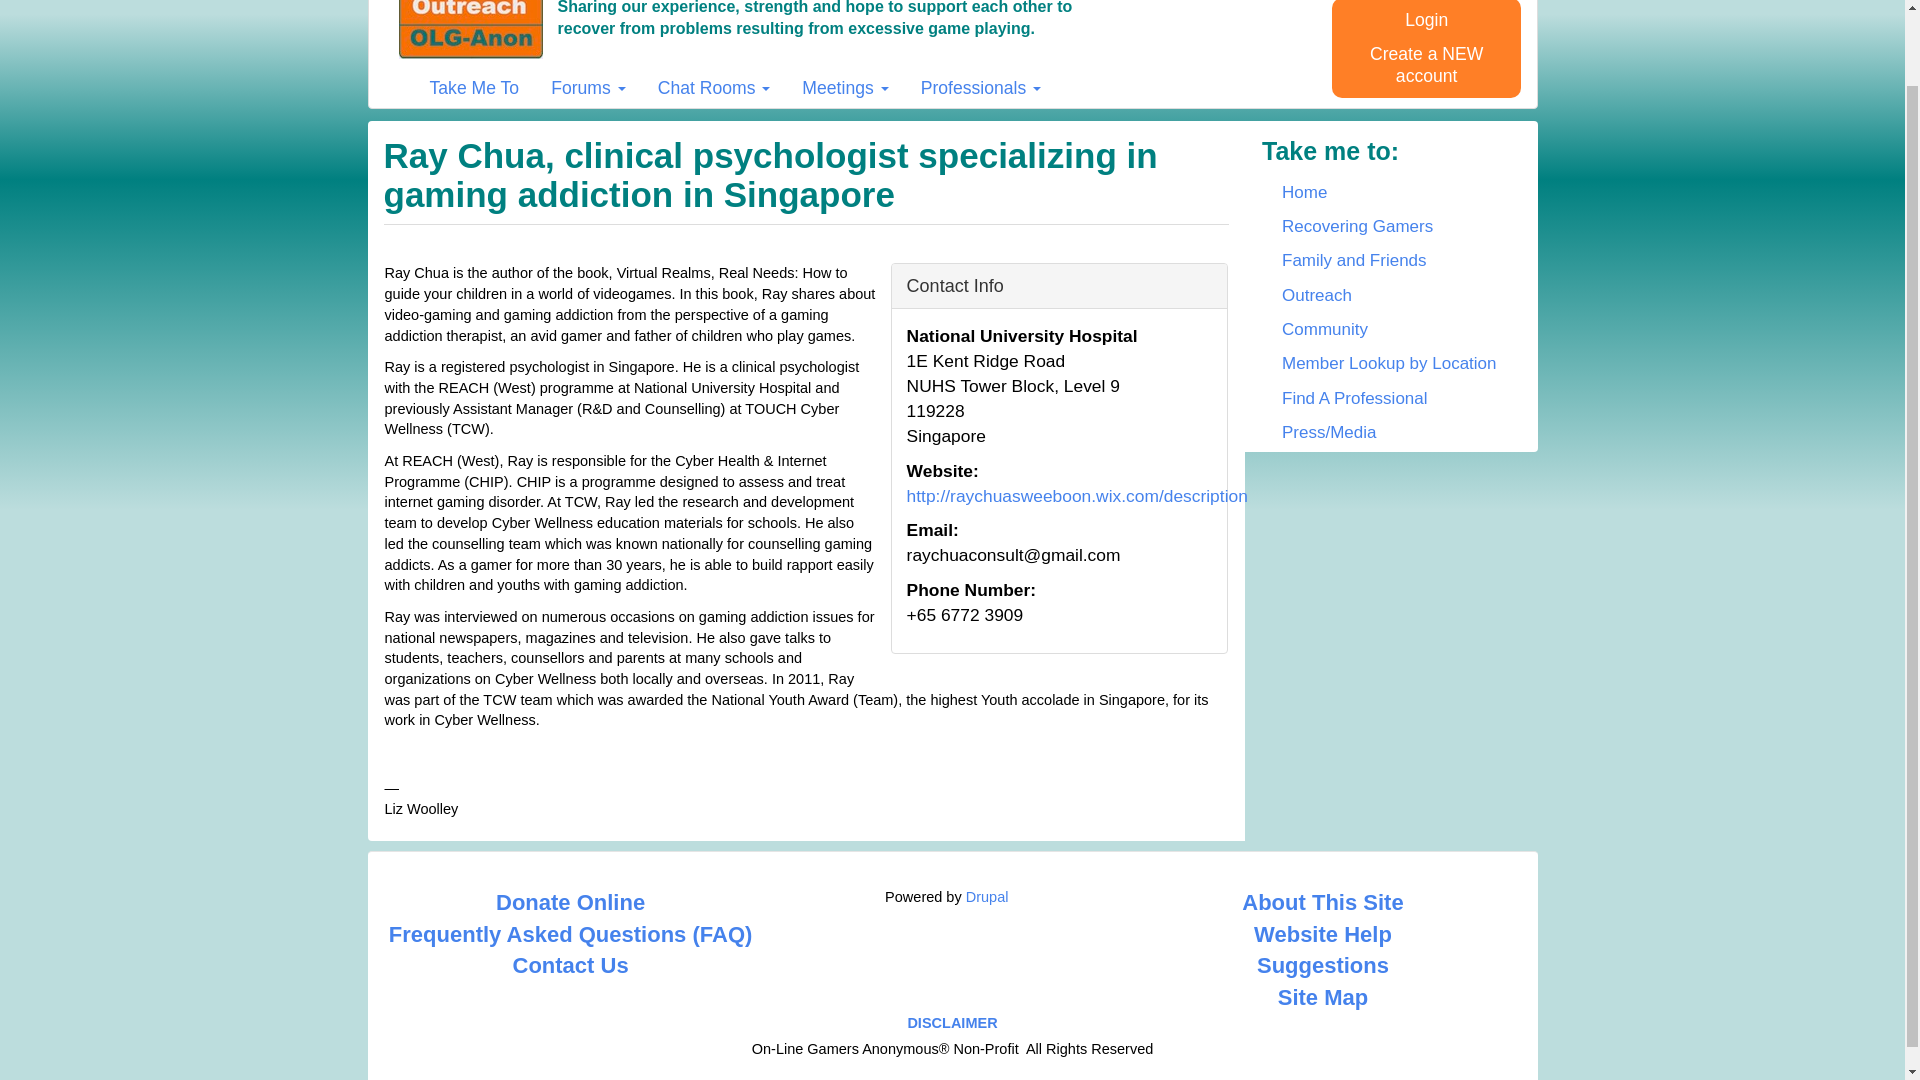  What do you see at coordinates (1390, 398) in the screenshot?
I see `Find A Professional` at bounding box center [1390, 398].